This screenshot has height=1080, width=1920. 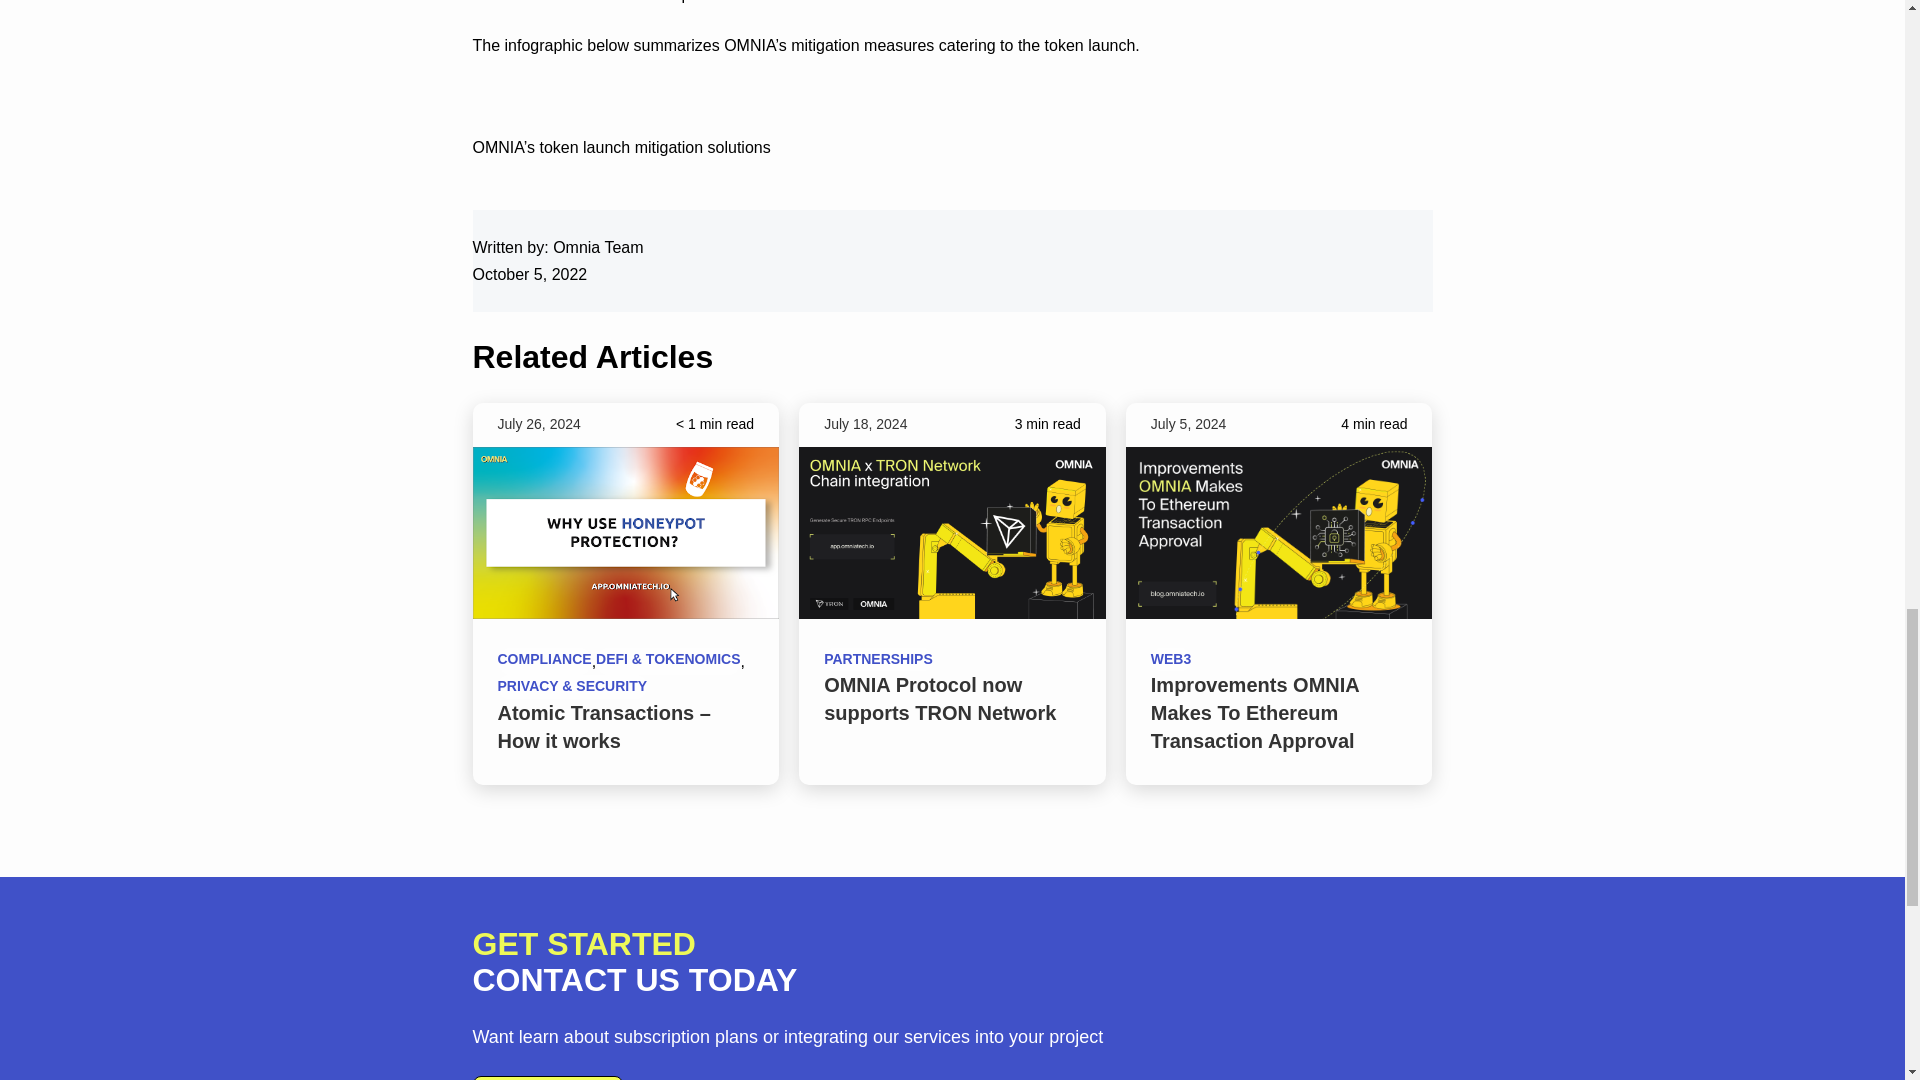 I want to click on COMPLIANCE, so click(x=544, y=662).